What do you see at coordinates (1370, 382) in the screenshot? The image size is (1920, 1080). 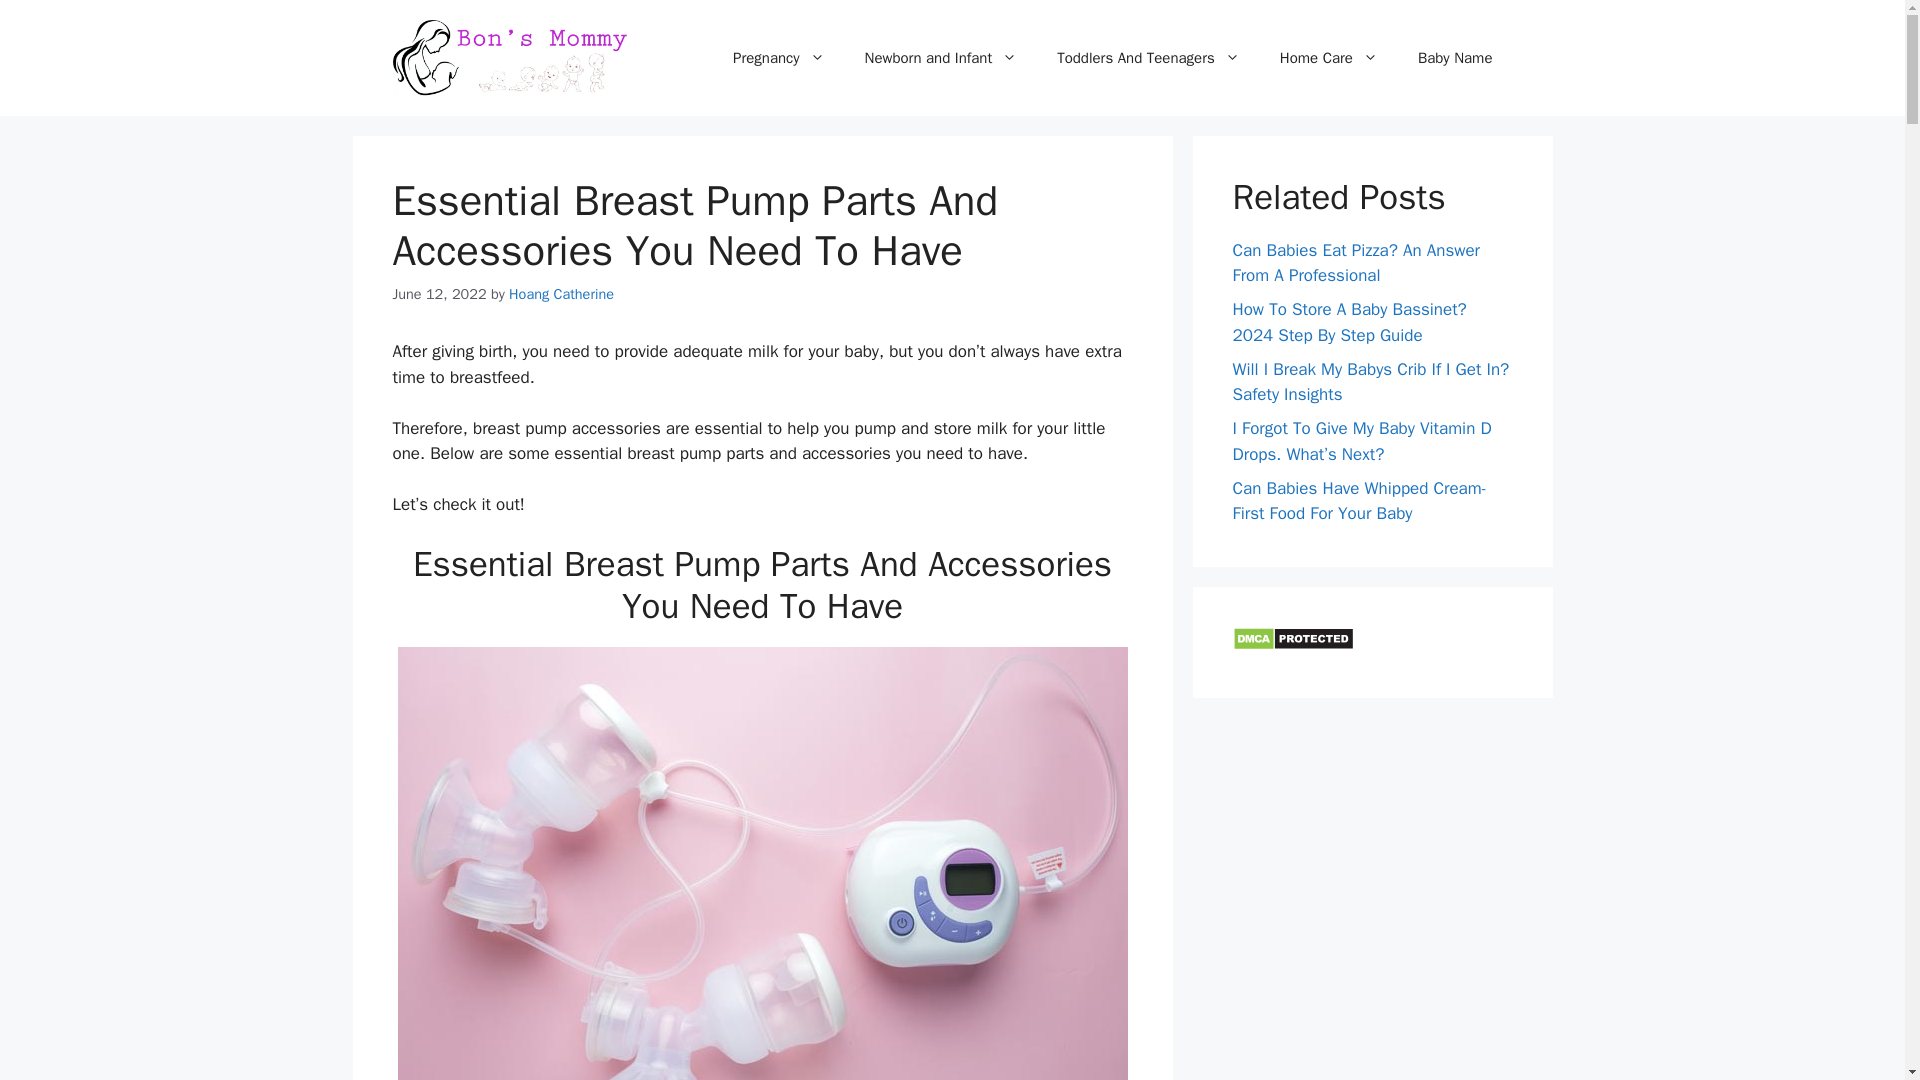 I see `Will I Break My Babys Crib If I Get In? Safety Insights` at bounding box center [1370, 382].